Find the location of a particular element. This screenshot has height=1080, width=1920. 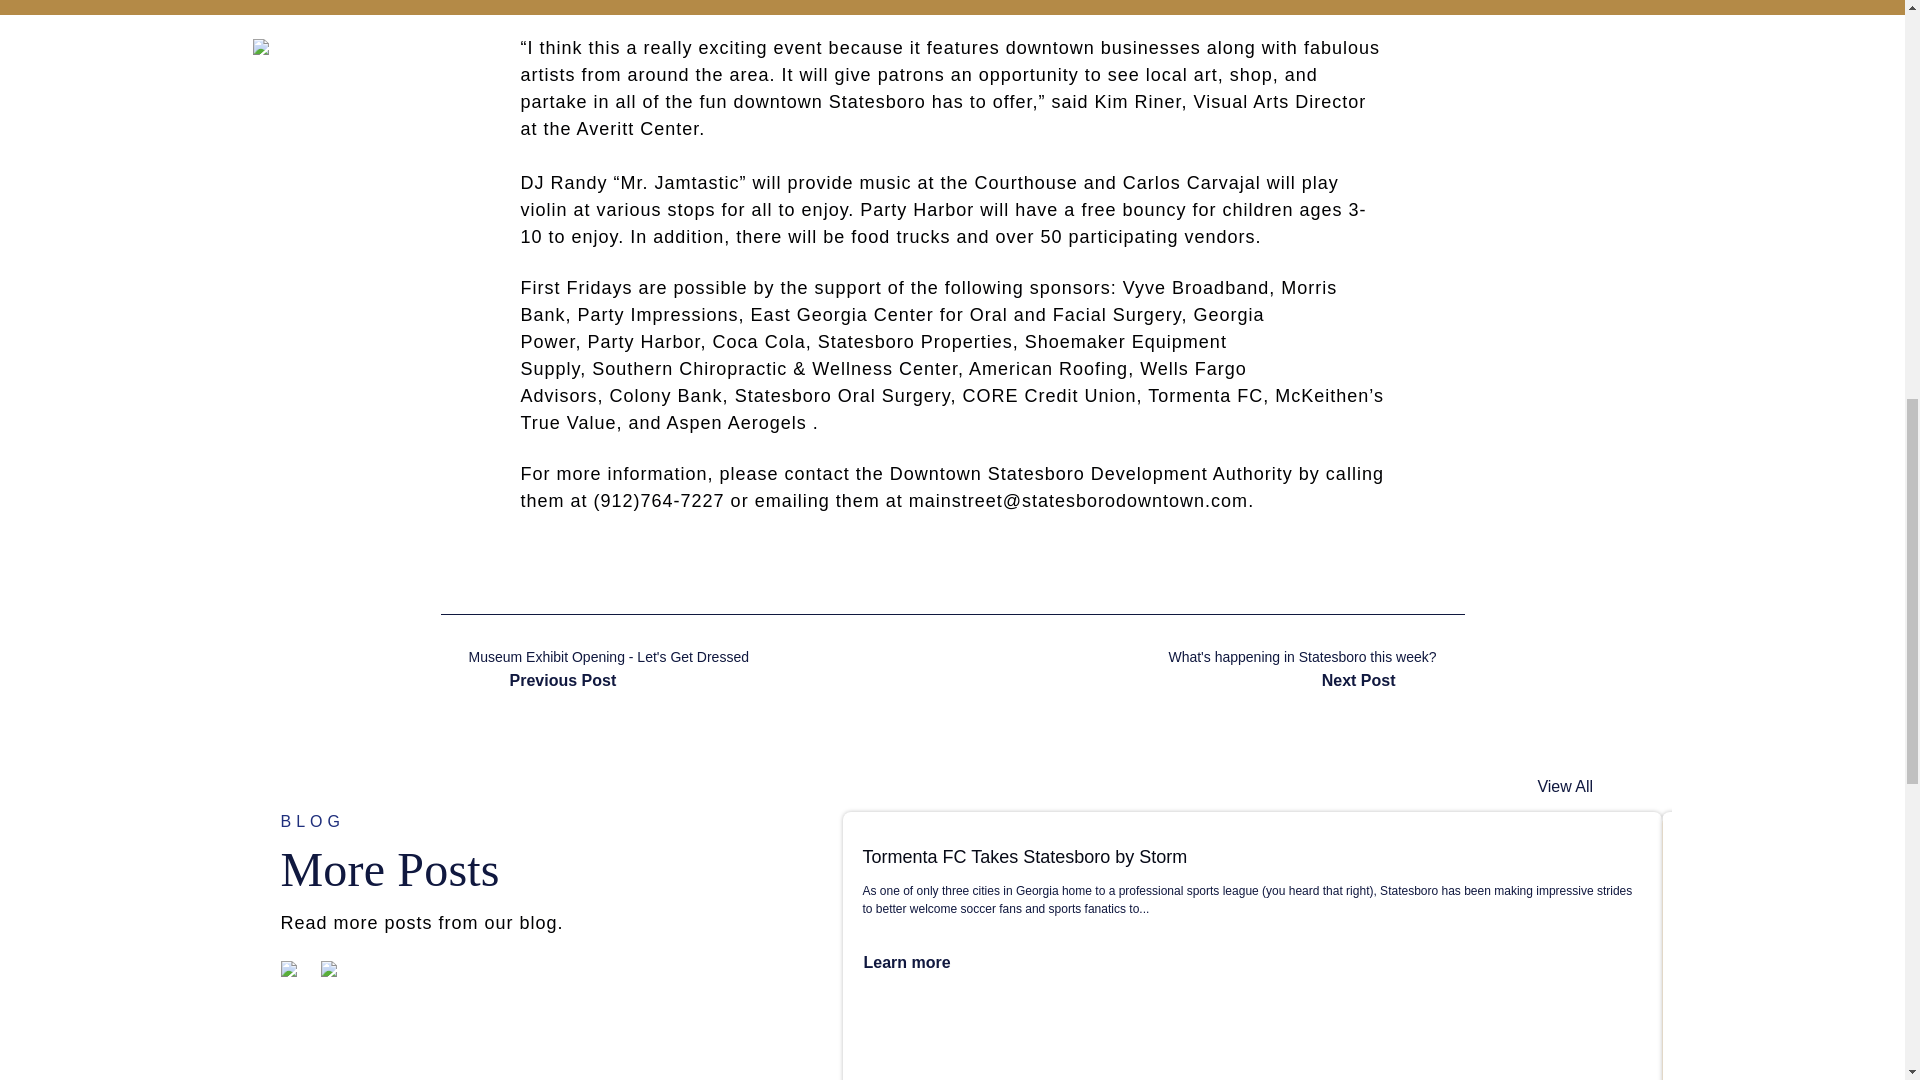

American Roofing is located at coordinates (1048, 368).